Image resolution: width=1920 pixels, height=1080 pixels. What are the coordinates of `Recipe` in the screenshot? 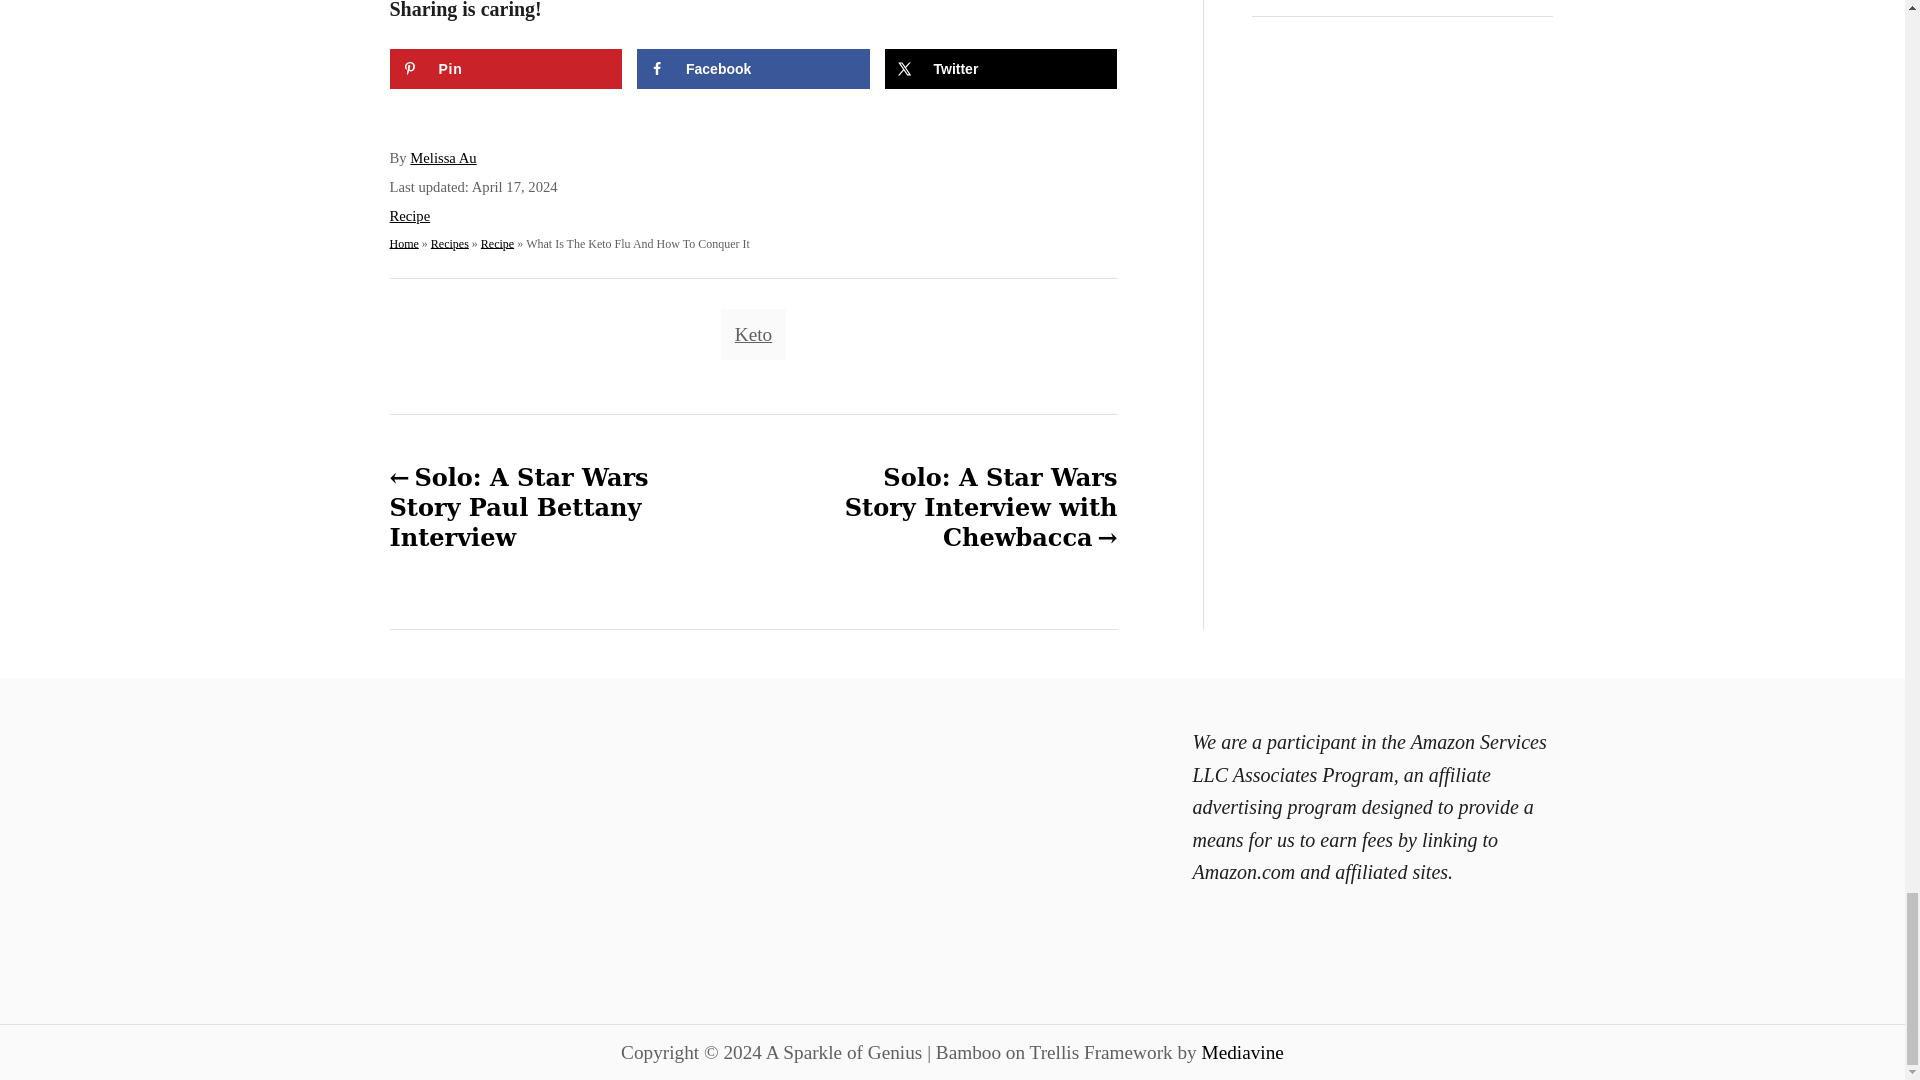 It's located at (410, 216).